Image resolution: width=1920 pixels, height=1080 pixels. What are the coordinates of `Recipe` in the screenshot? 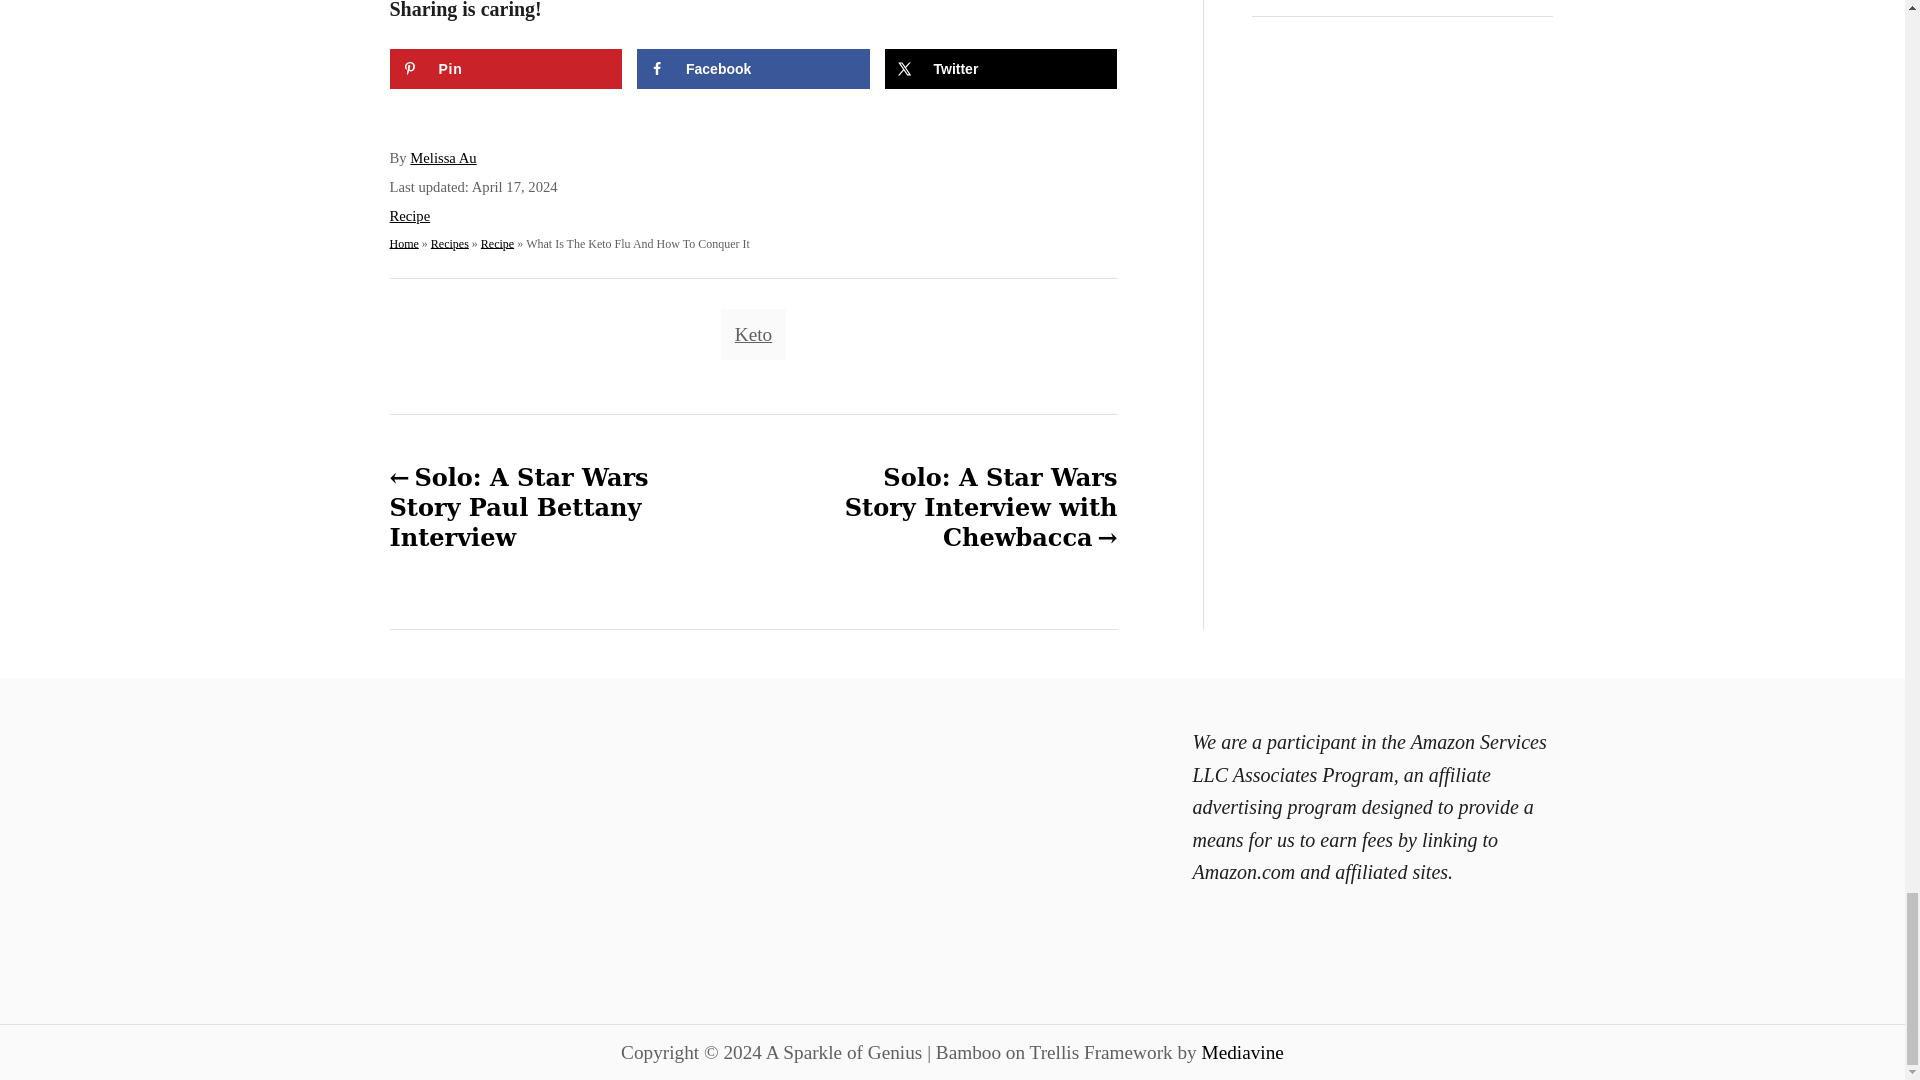 It's located at (410, 216).